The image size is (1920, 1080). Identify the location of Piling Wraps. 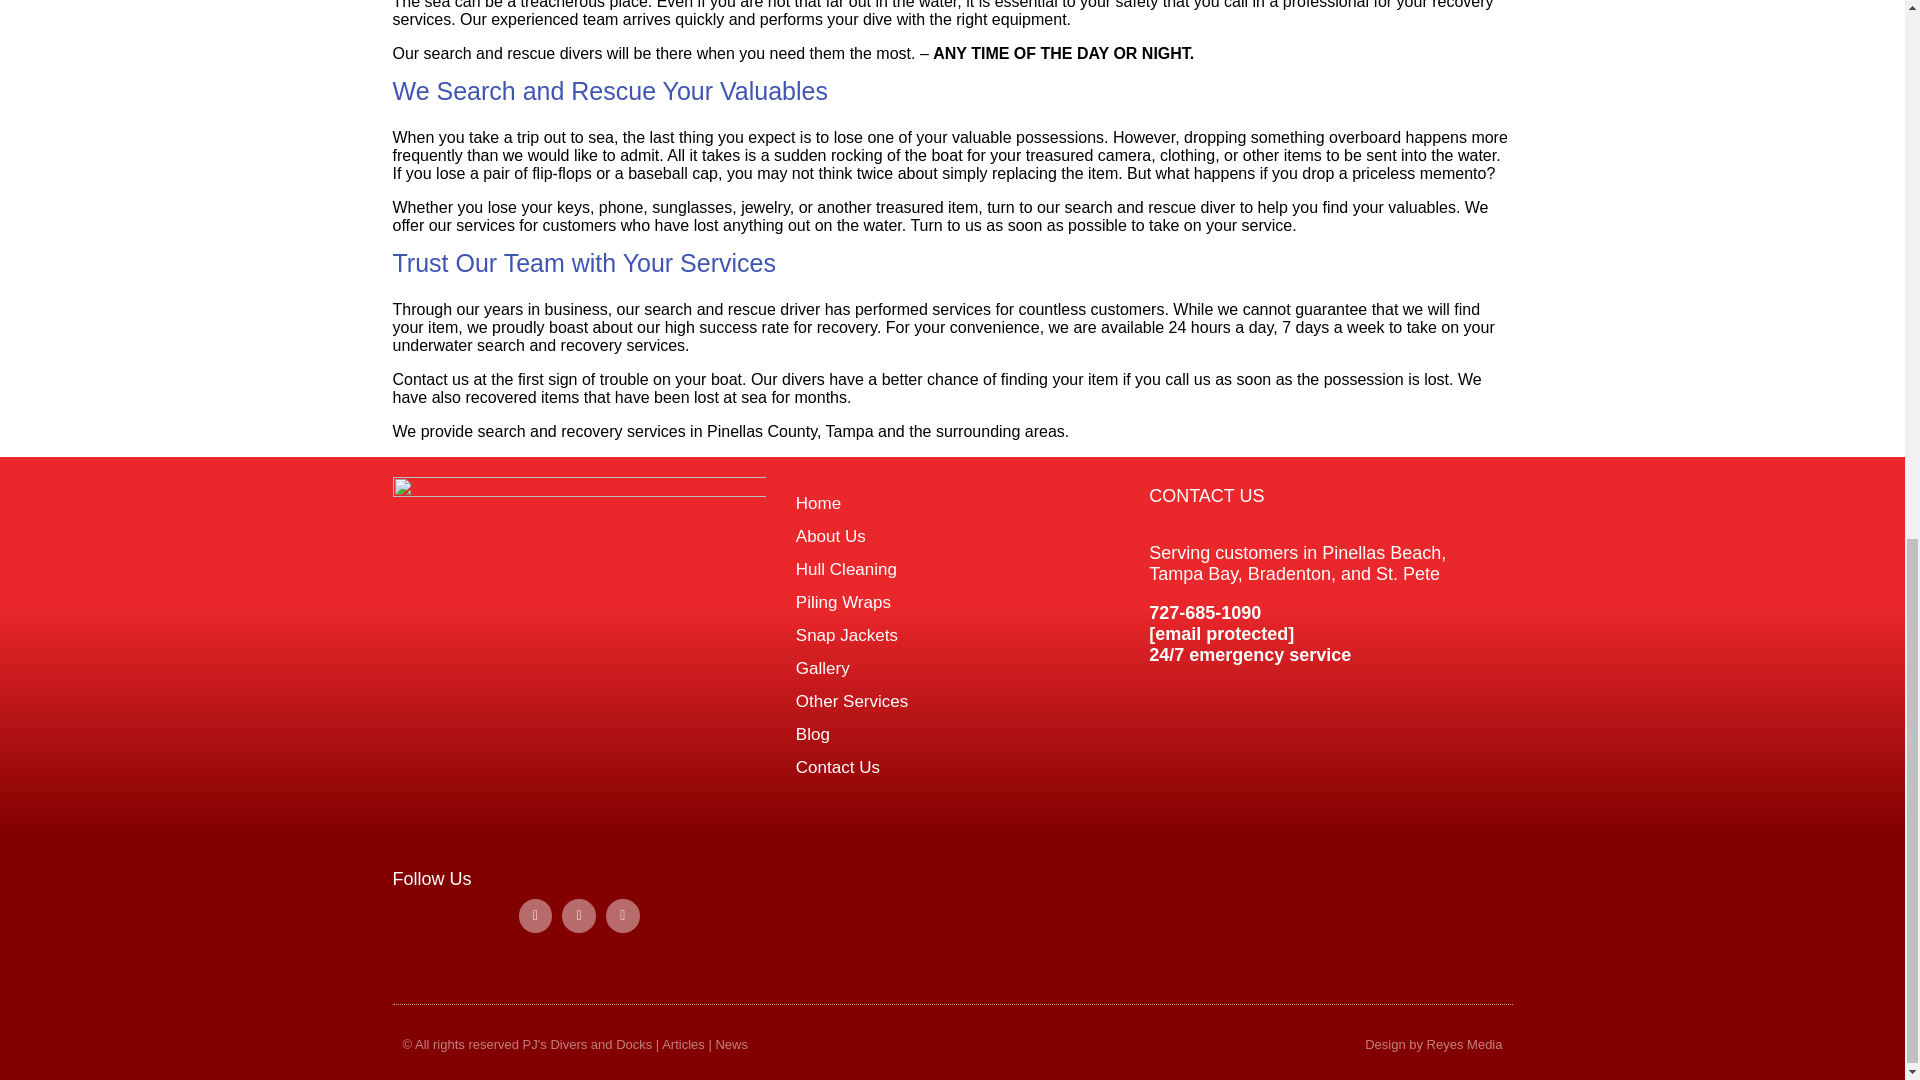
(952, 602).